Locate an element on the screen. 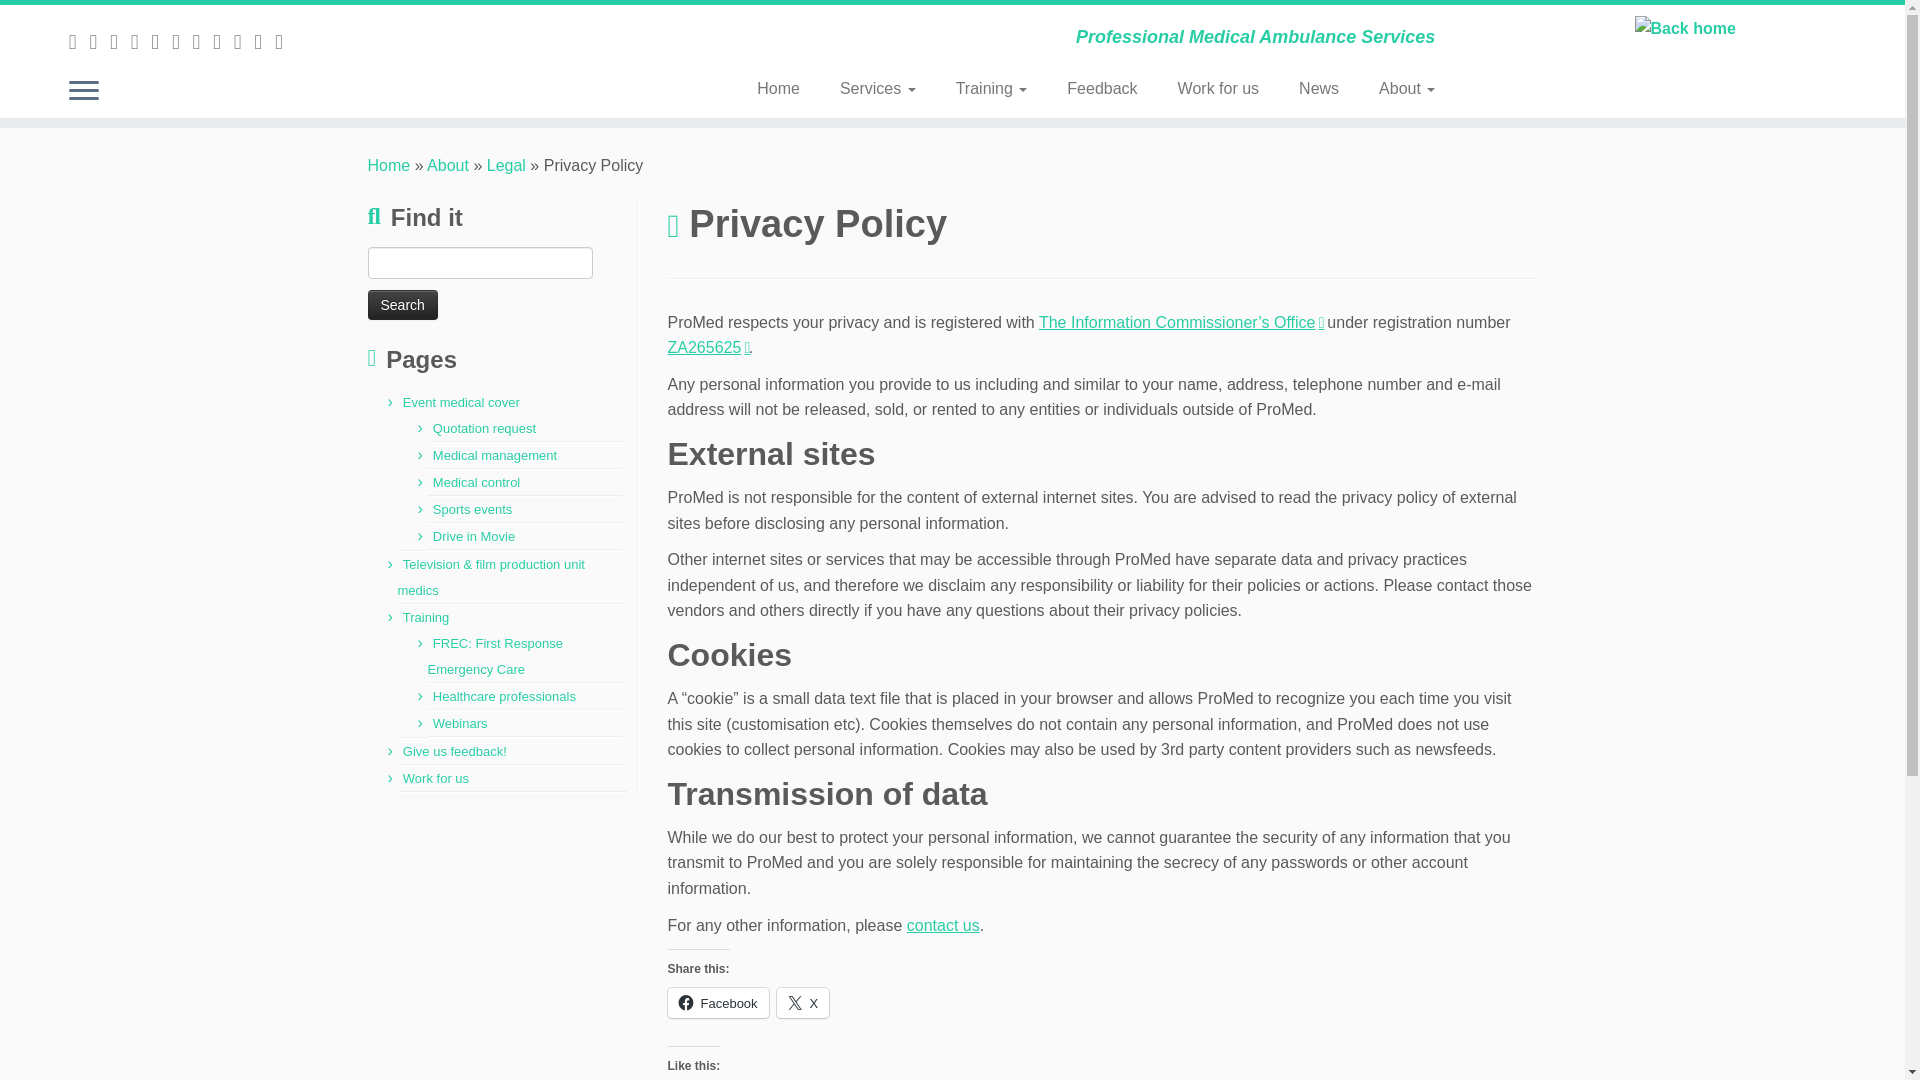 This screenshot has width=1920, height=1080. Follow us on Youtube is located at coordinates (264, 41).